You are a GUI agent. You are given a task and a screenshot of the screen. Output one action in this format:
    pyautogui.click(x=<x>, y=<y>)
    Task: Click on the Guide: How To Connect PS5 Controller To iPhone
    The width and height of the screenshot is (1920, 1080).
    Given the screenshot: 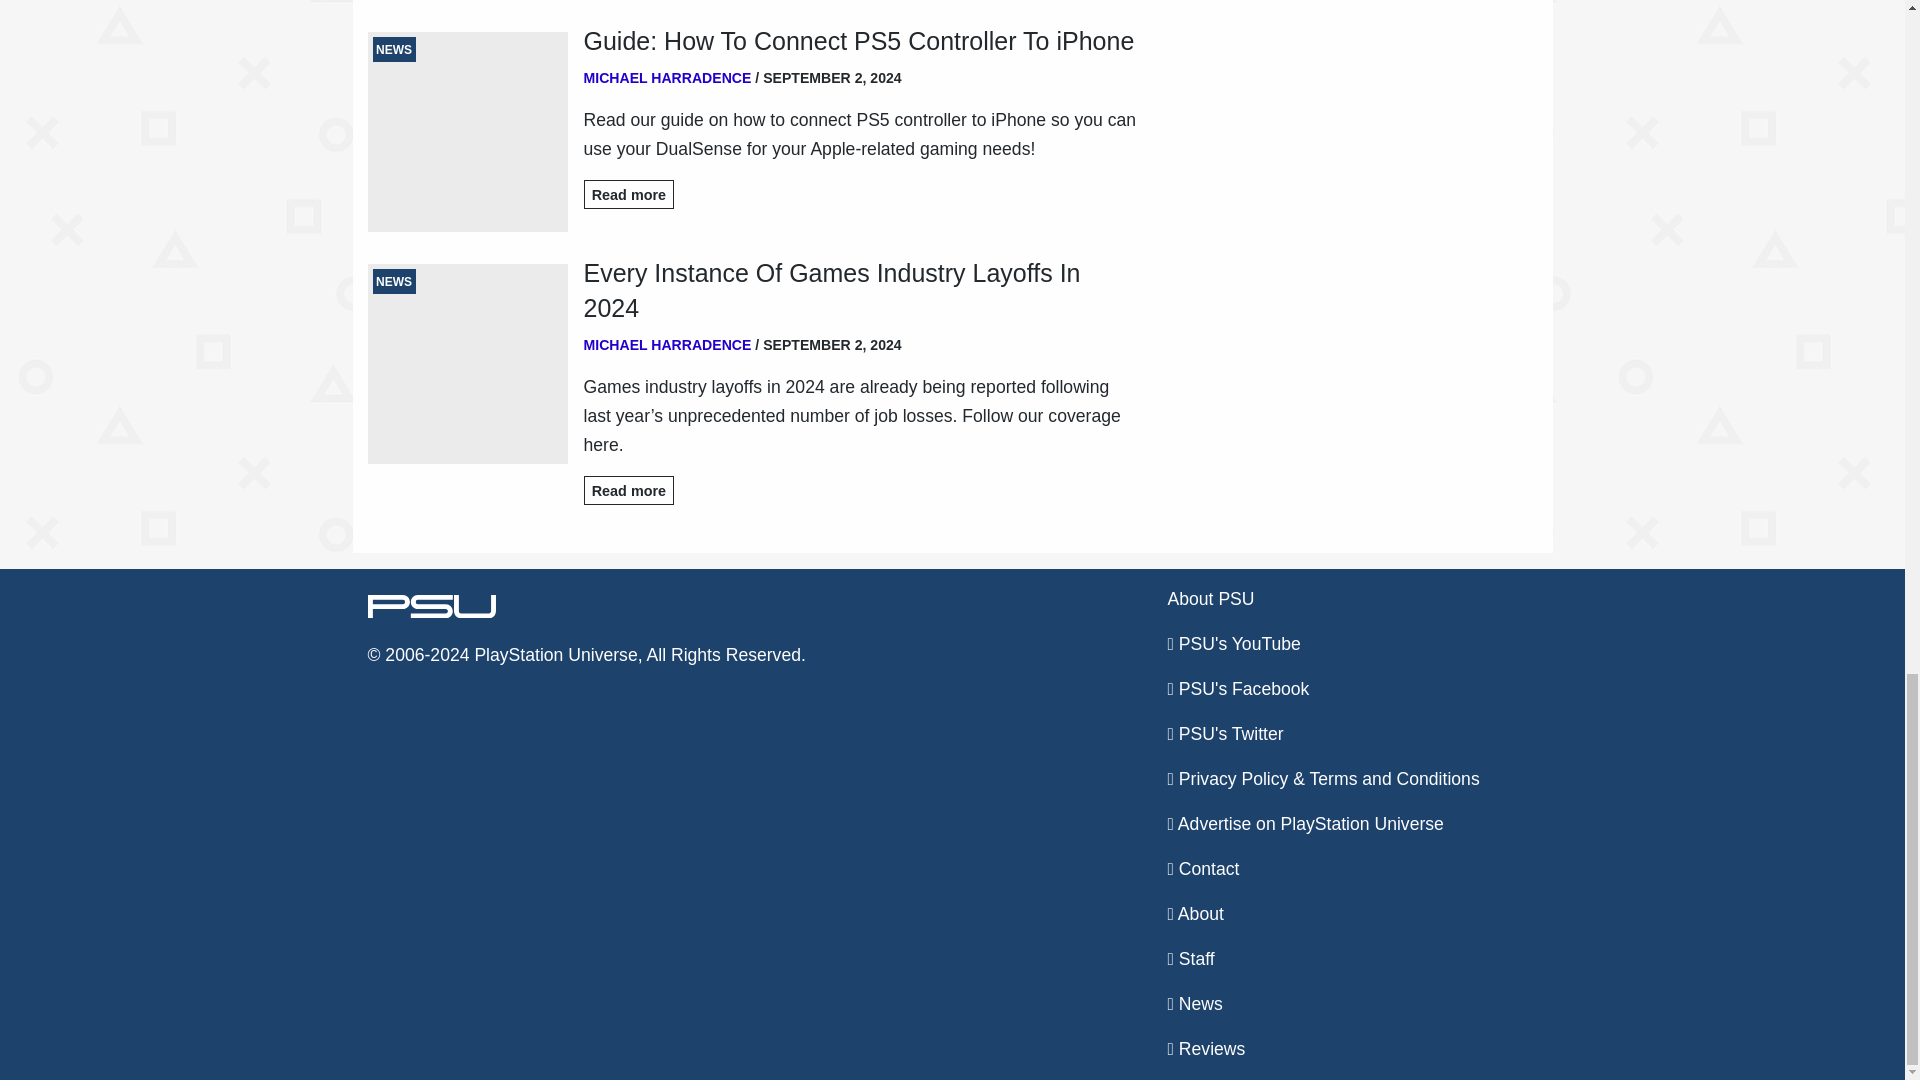 What is the action you would take?
    pyautogui.click(x=860, y=41)
    